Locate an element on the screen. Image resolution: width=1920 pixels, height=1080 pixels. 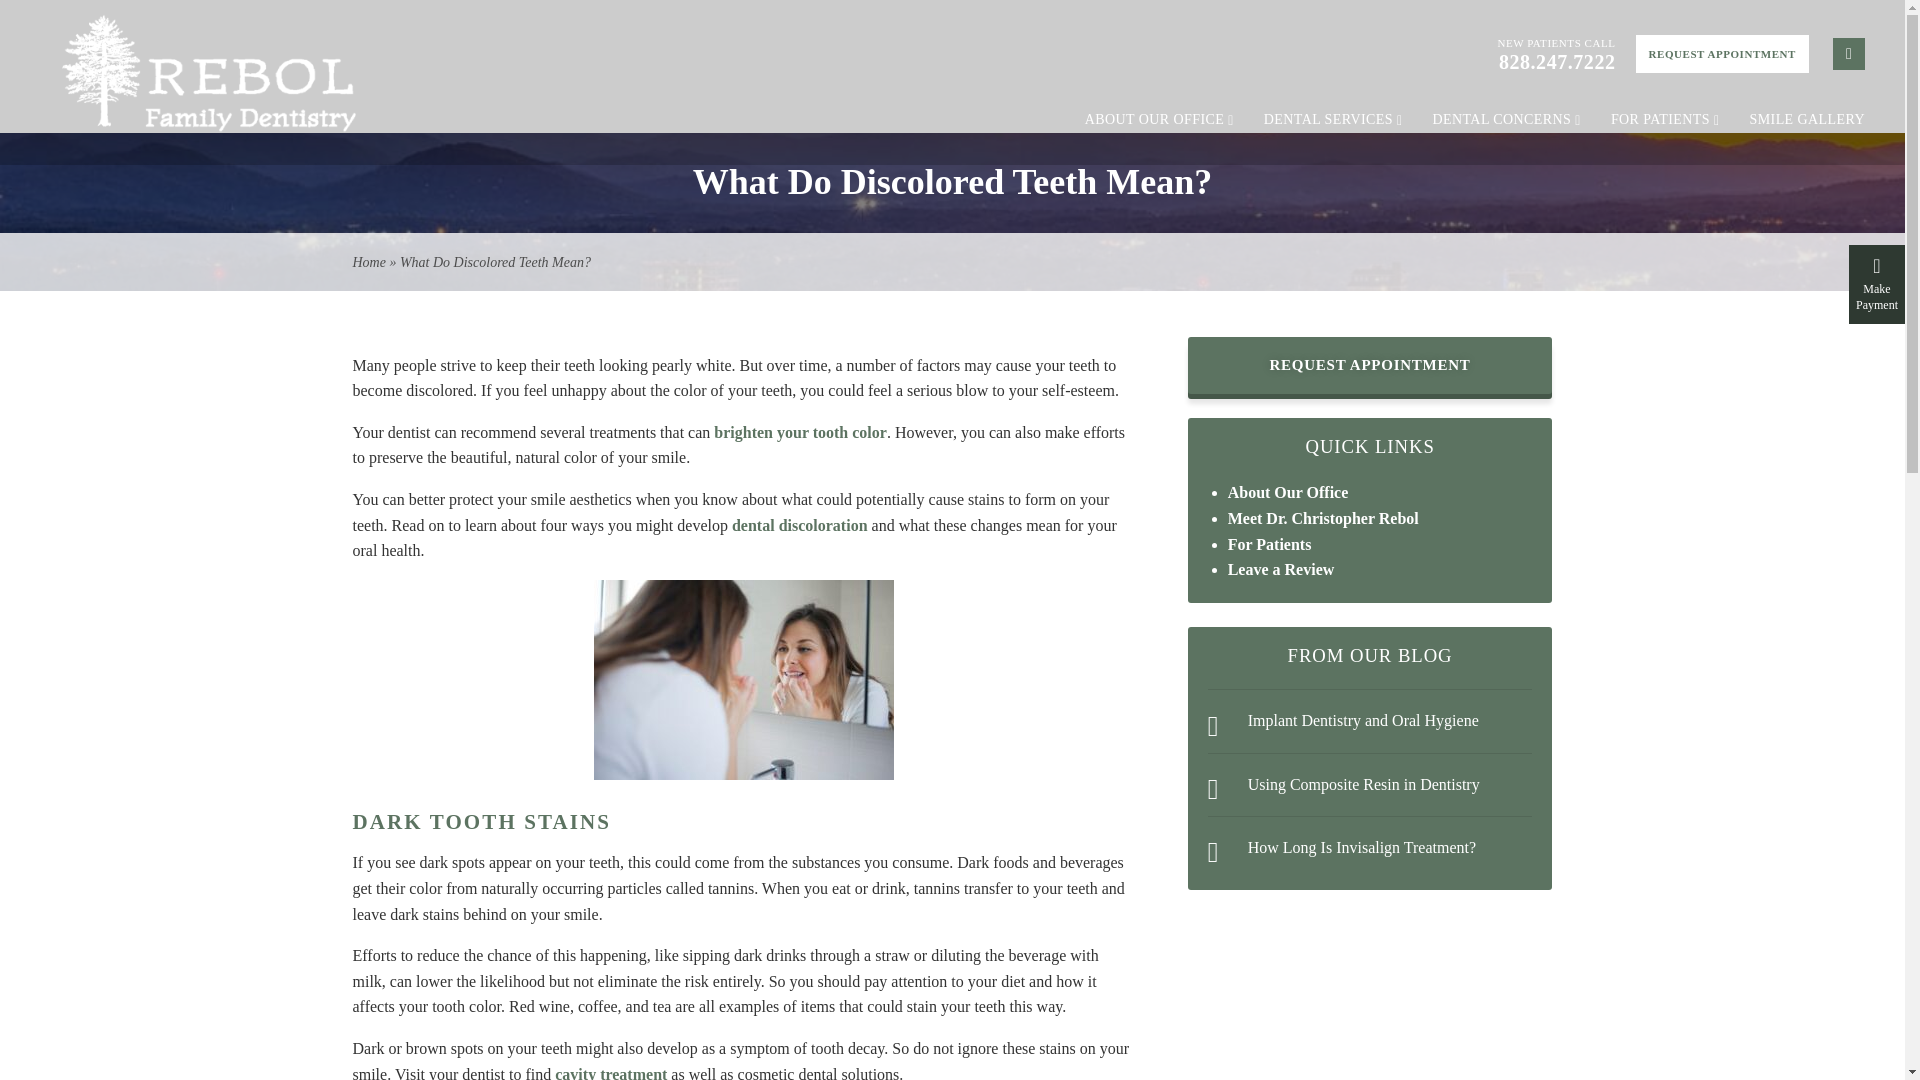
FOR PATIENTS is located at coordinates (1665, 120).